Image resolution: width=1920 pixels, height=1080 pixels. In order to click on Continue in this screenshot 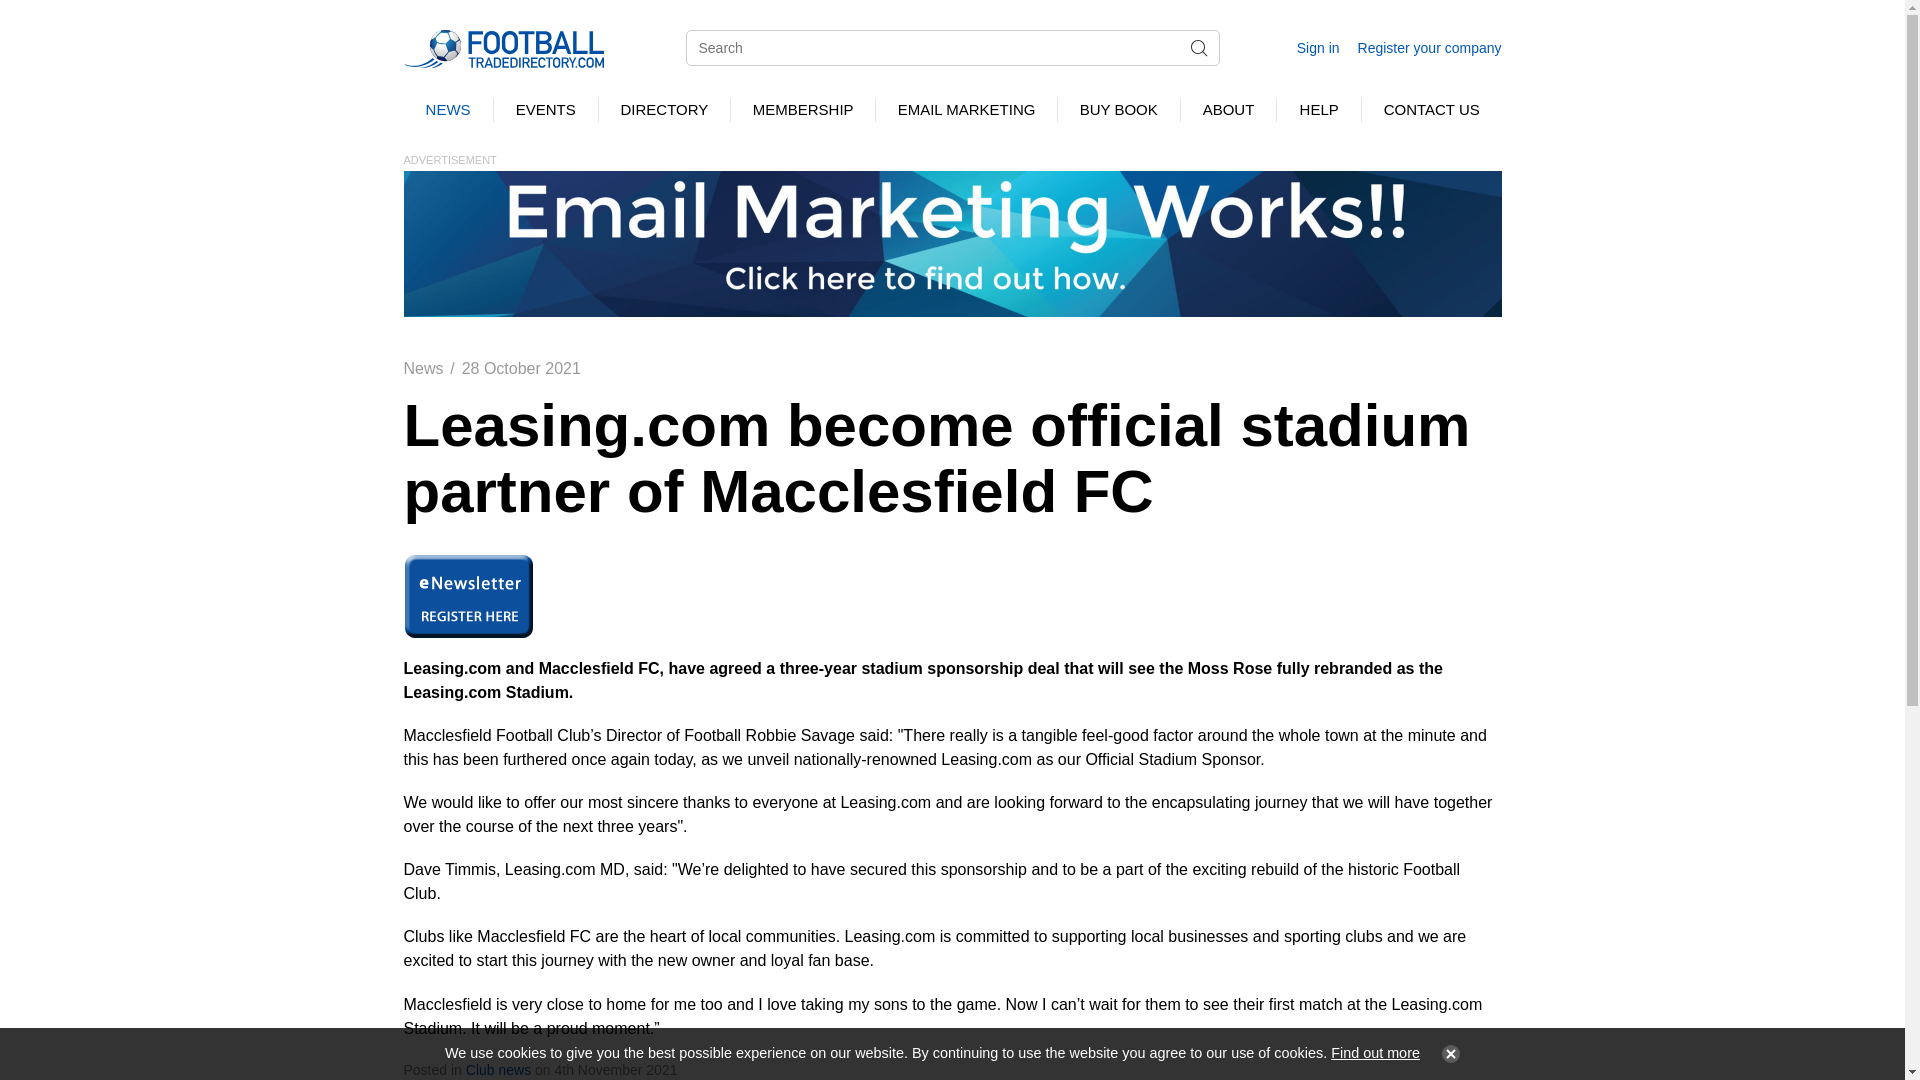, I will do `click(1446, 1054)`.